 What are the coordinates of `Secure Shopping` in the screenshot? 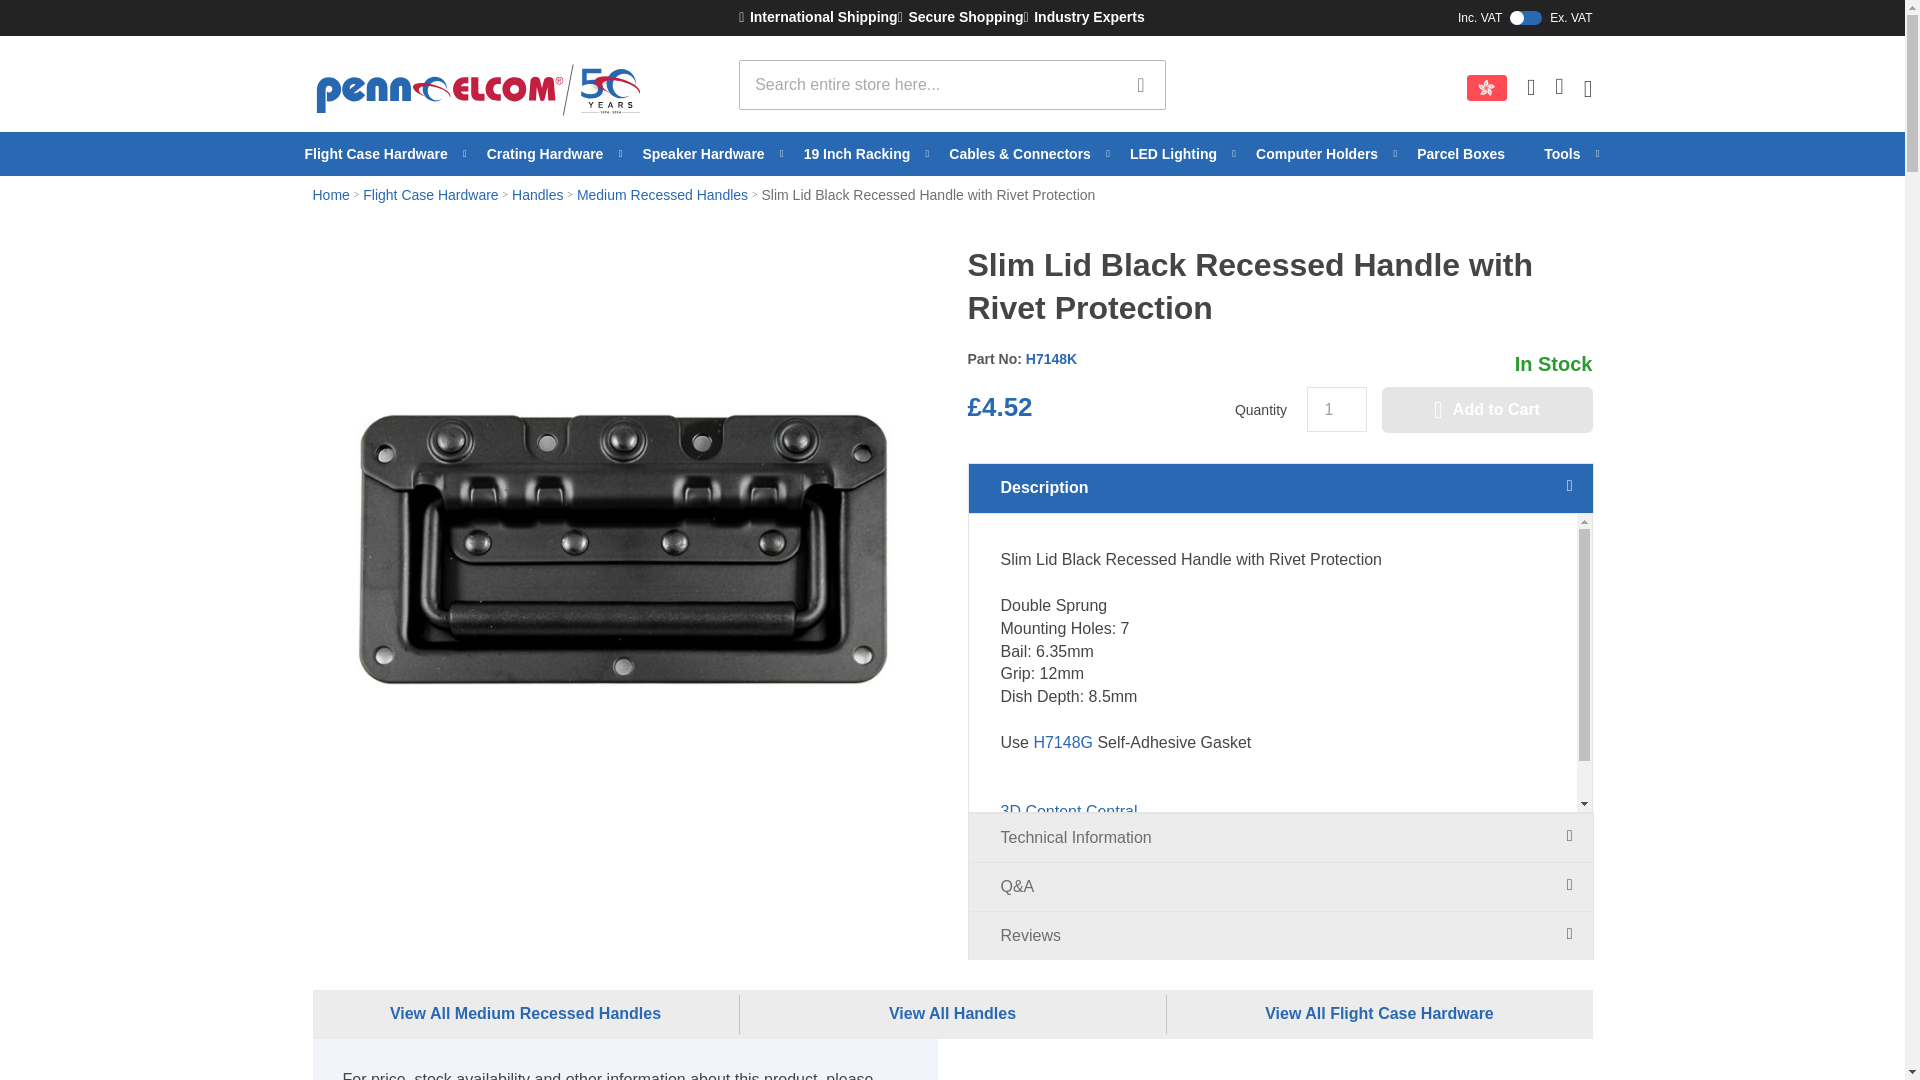 It's located at (960, 18).